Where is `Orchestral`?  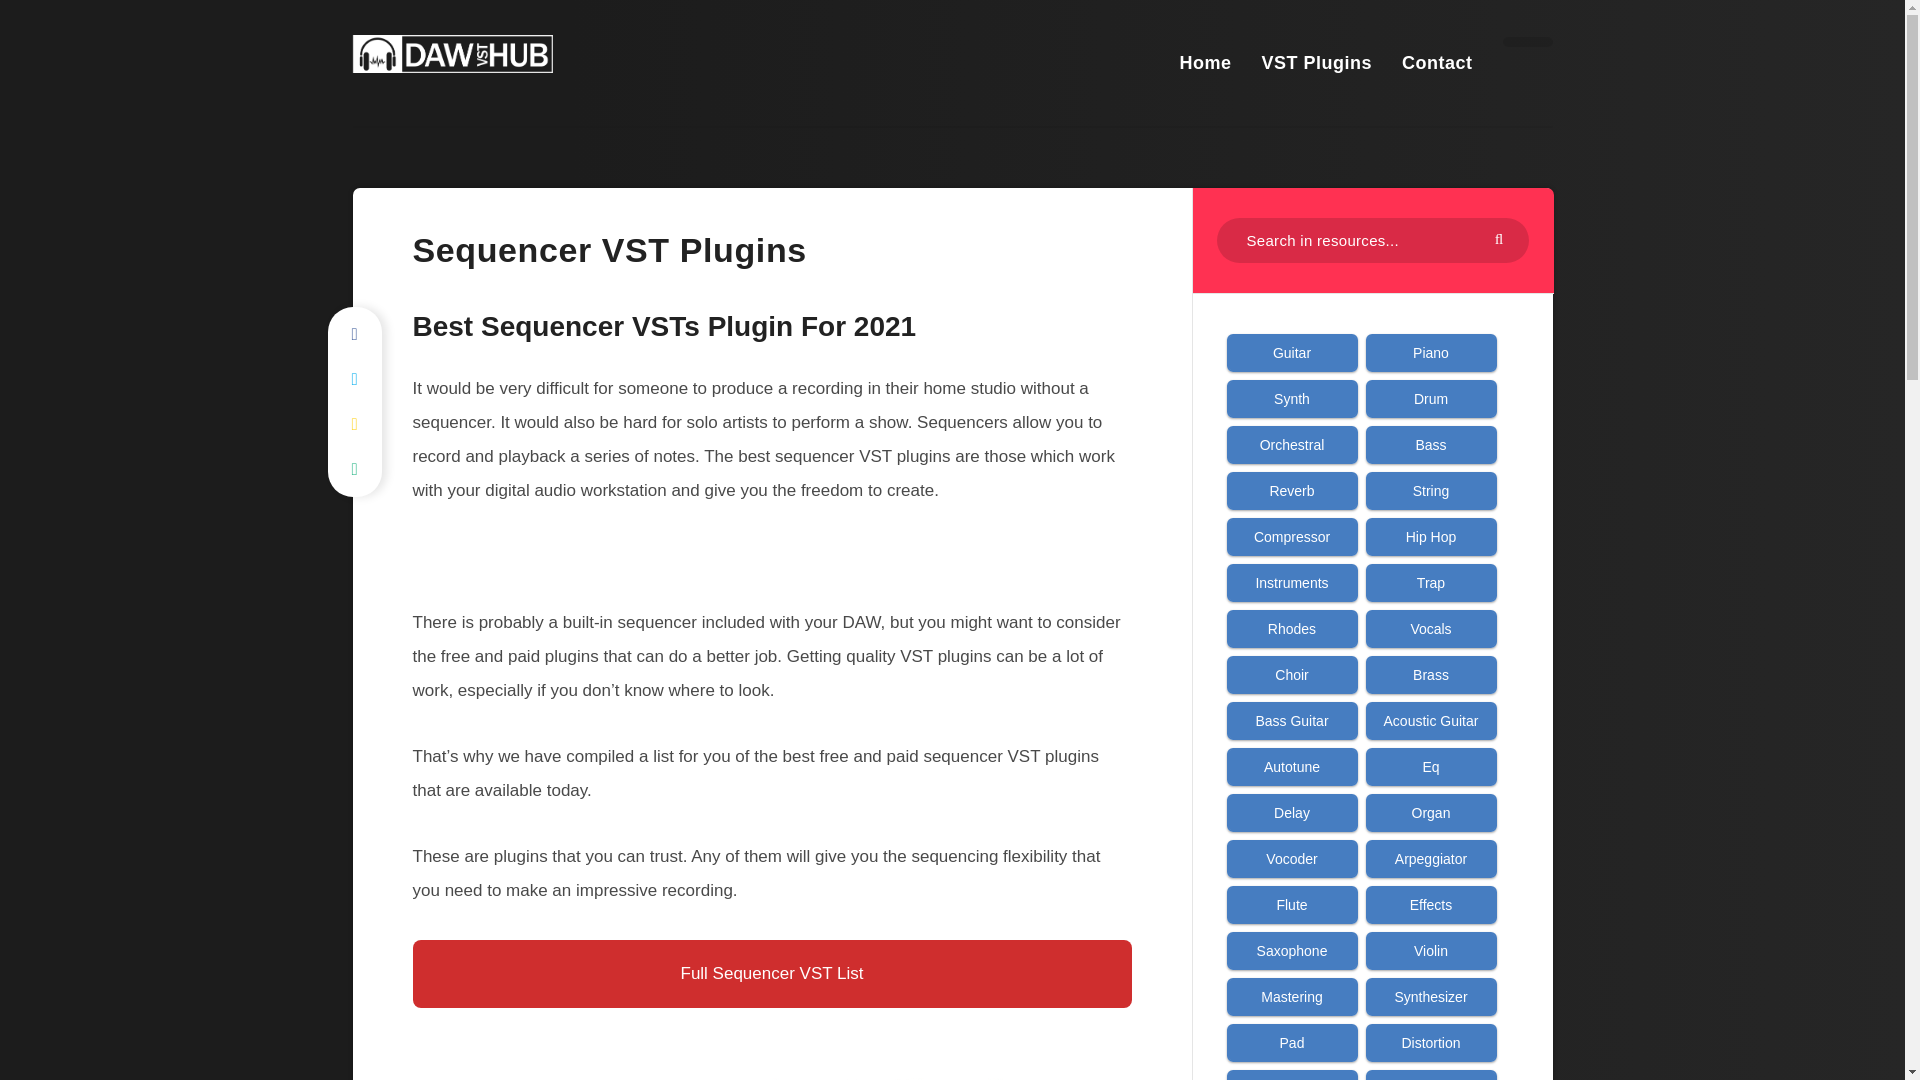
Orchestral is located at coordinates (1292, 444).